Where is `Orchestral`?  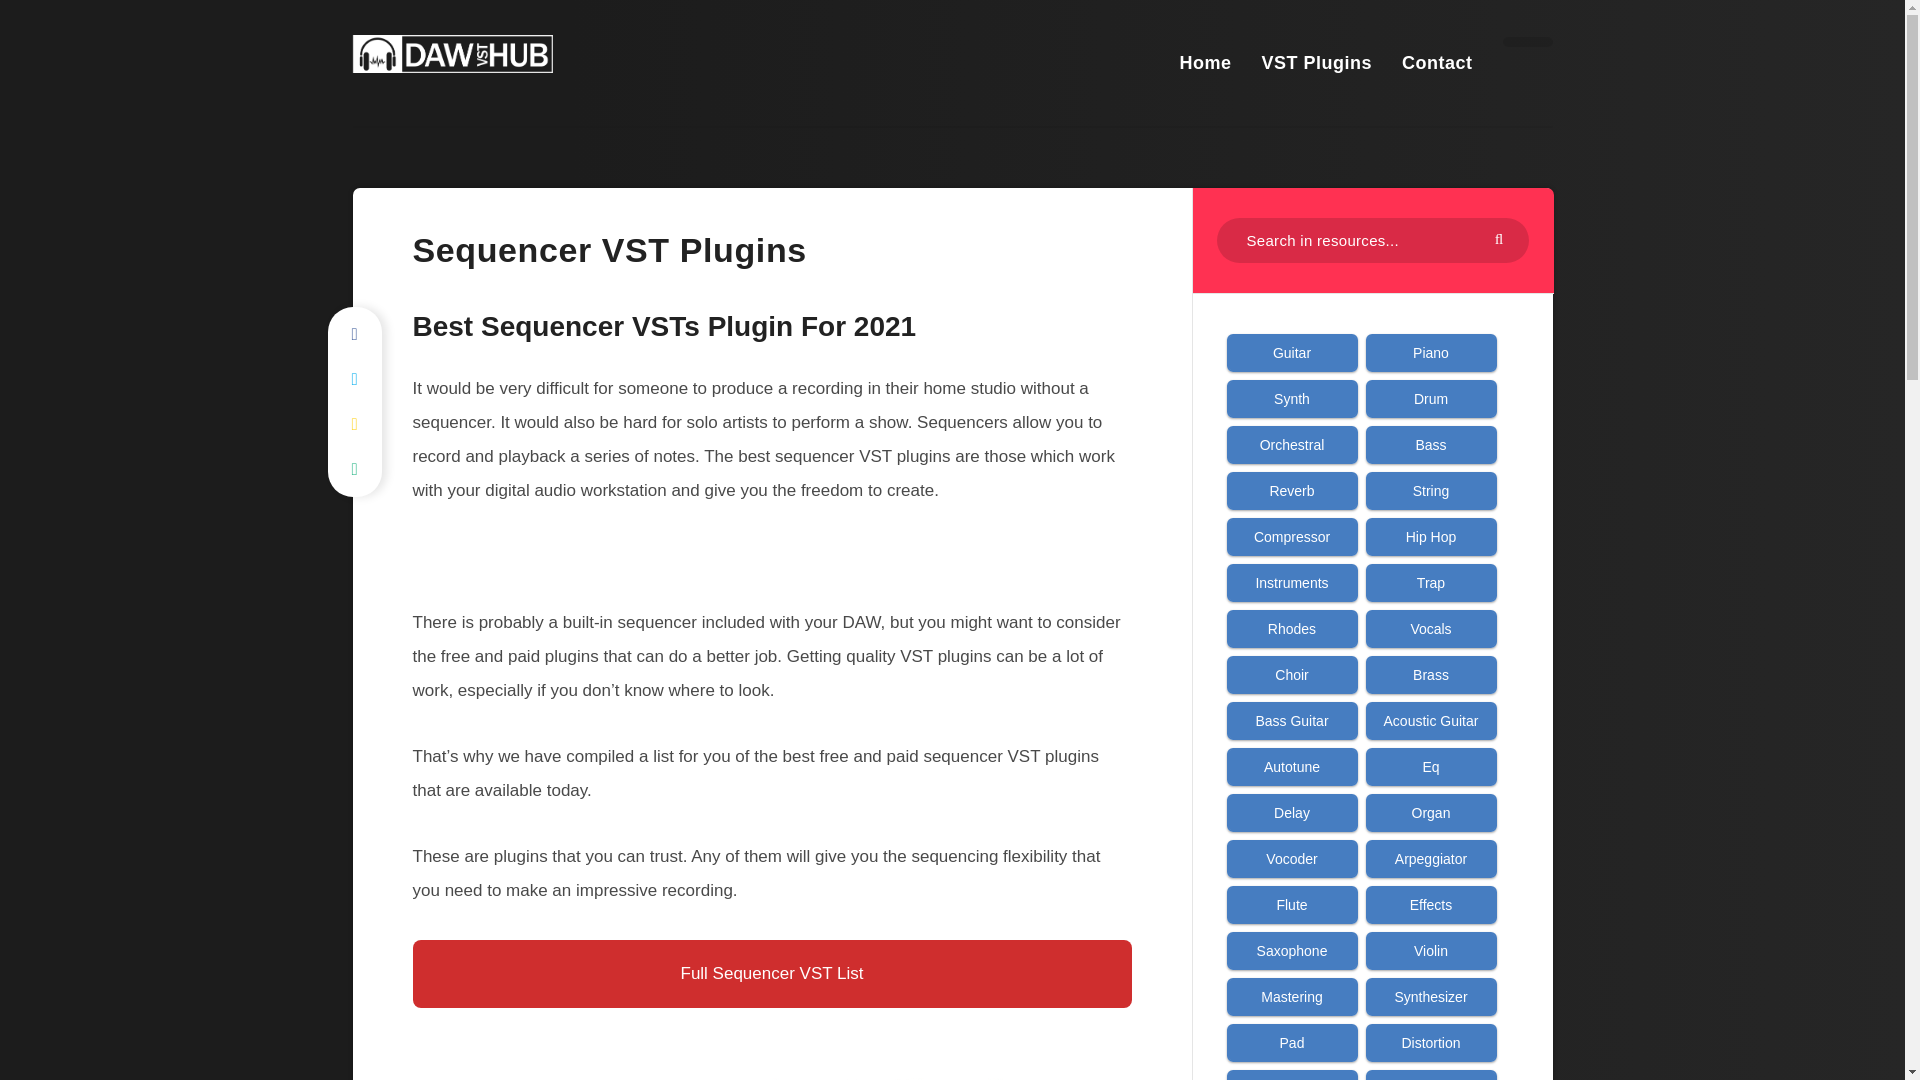
Orchestral is located at coordinates (1292, 444).